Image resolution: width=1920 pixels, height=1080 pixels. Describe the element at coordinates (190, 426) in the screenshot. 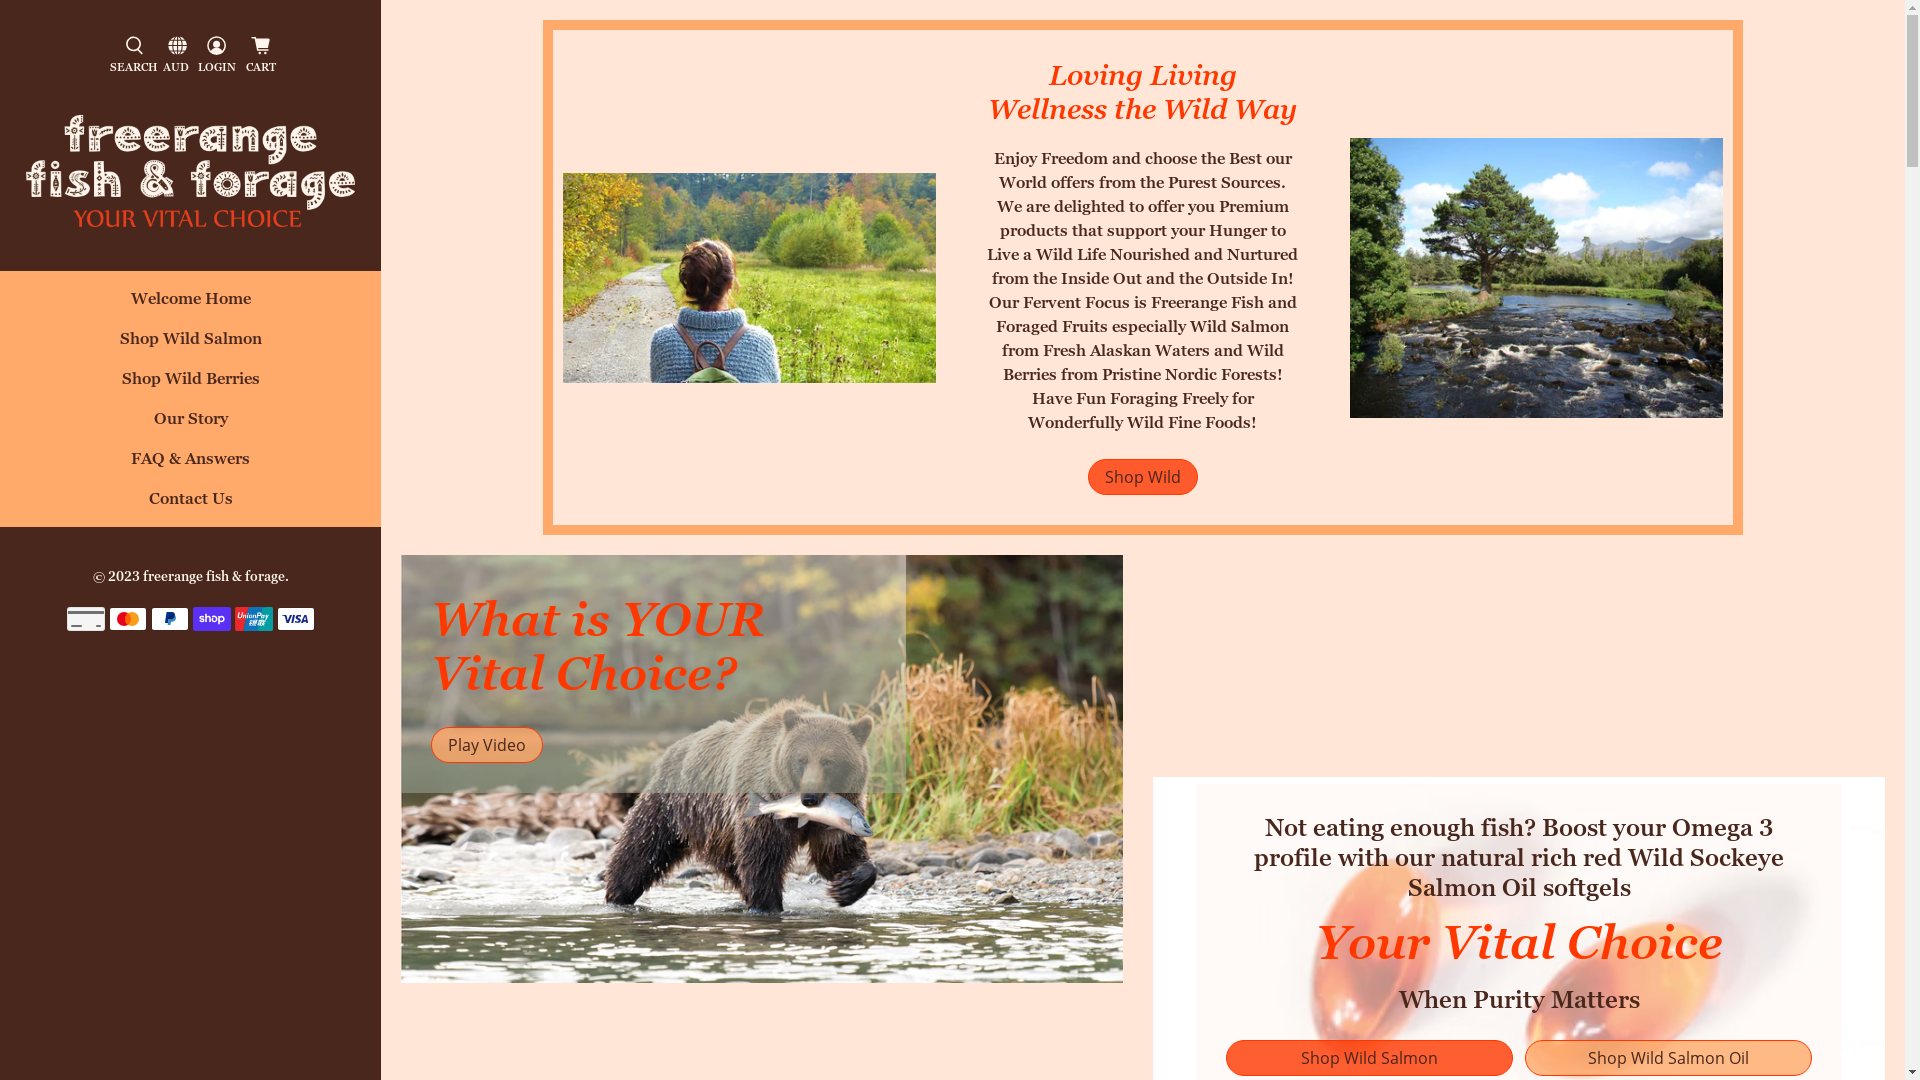

I see `Our Story` at that location.